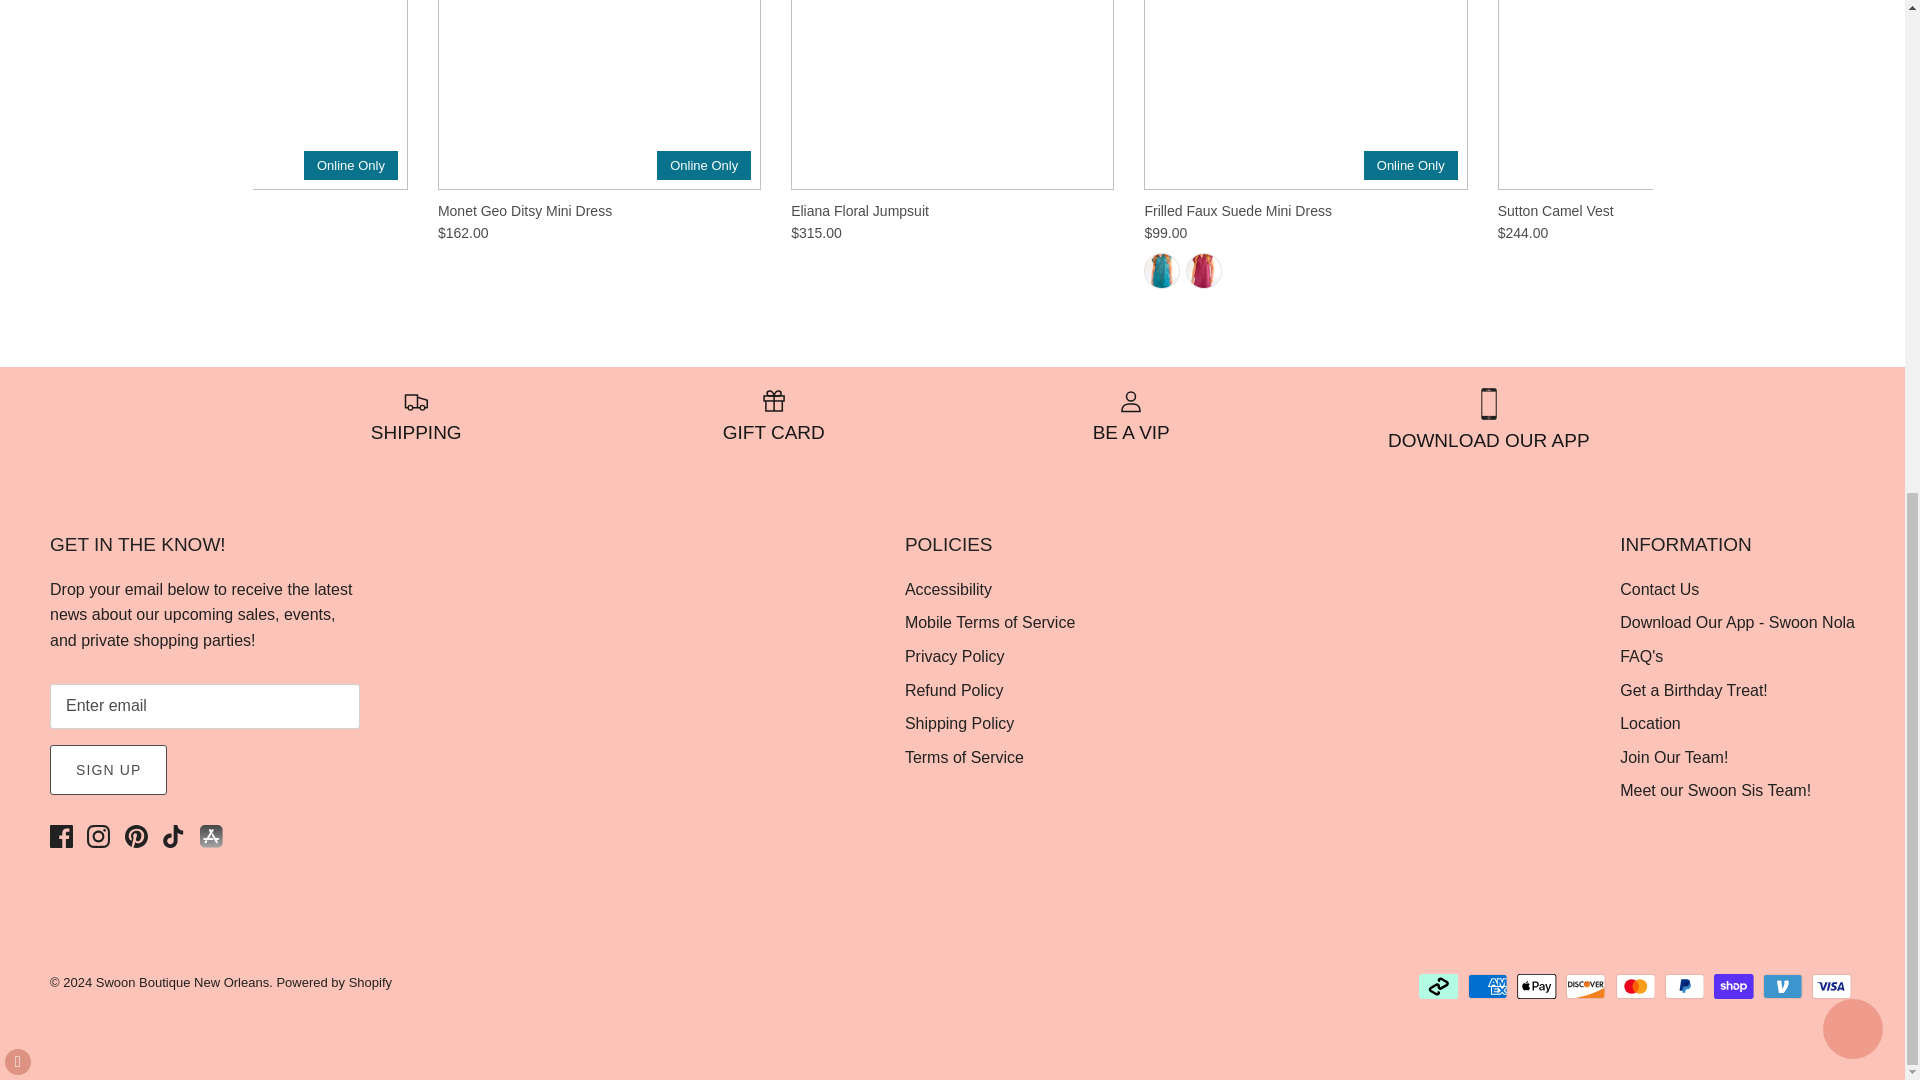 The height and width of the screenshot is (1080, 1920). What do you see at coordinates (1852, 128) in the screenshot?
I see `Shopify online store chat` at bounding box center [1852, 128].